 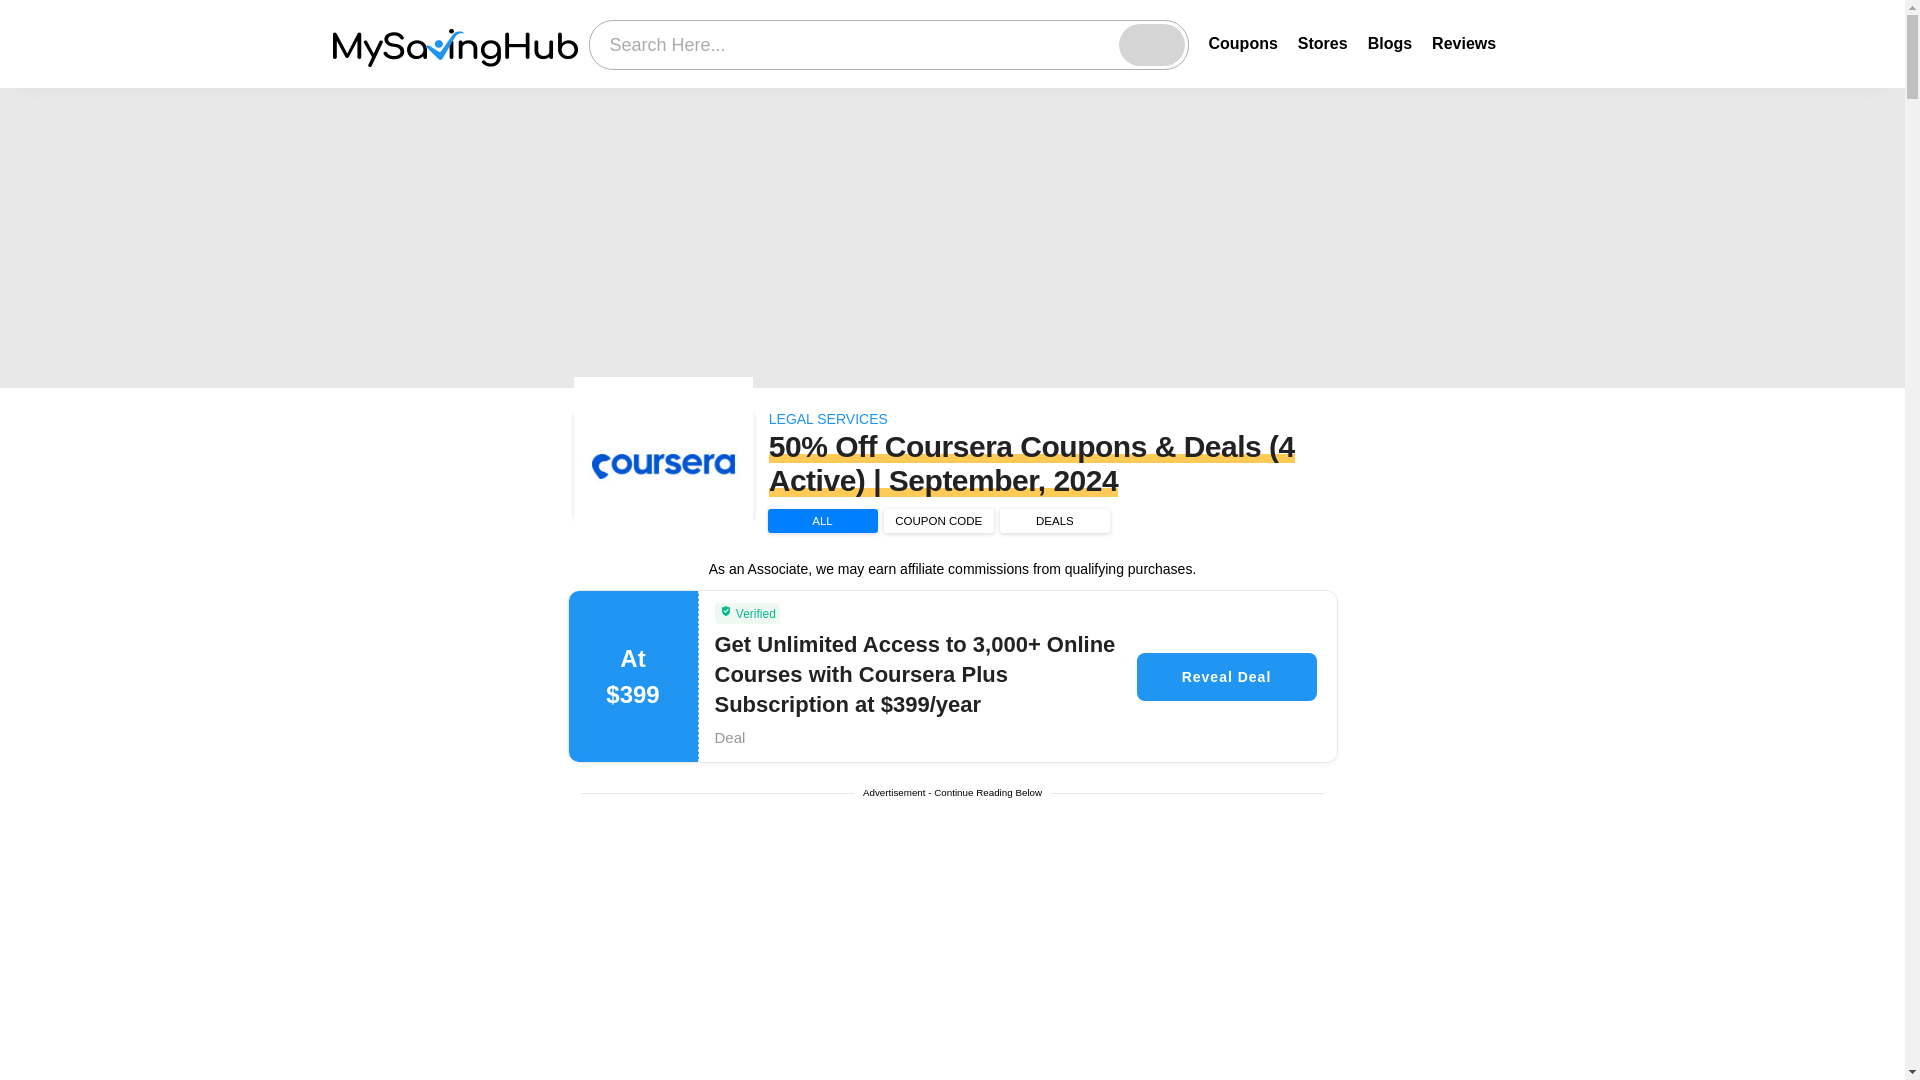 I want to click on Reveal Deal, so click(x=1226, y=676).